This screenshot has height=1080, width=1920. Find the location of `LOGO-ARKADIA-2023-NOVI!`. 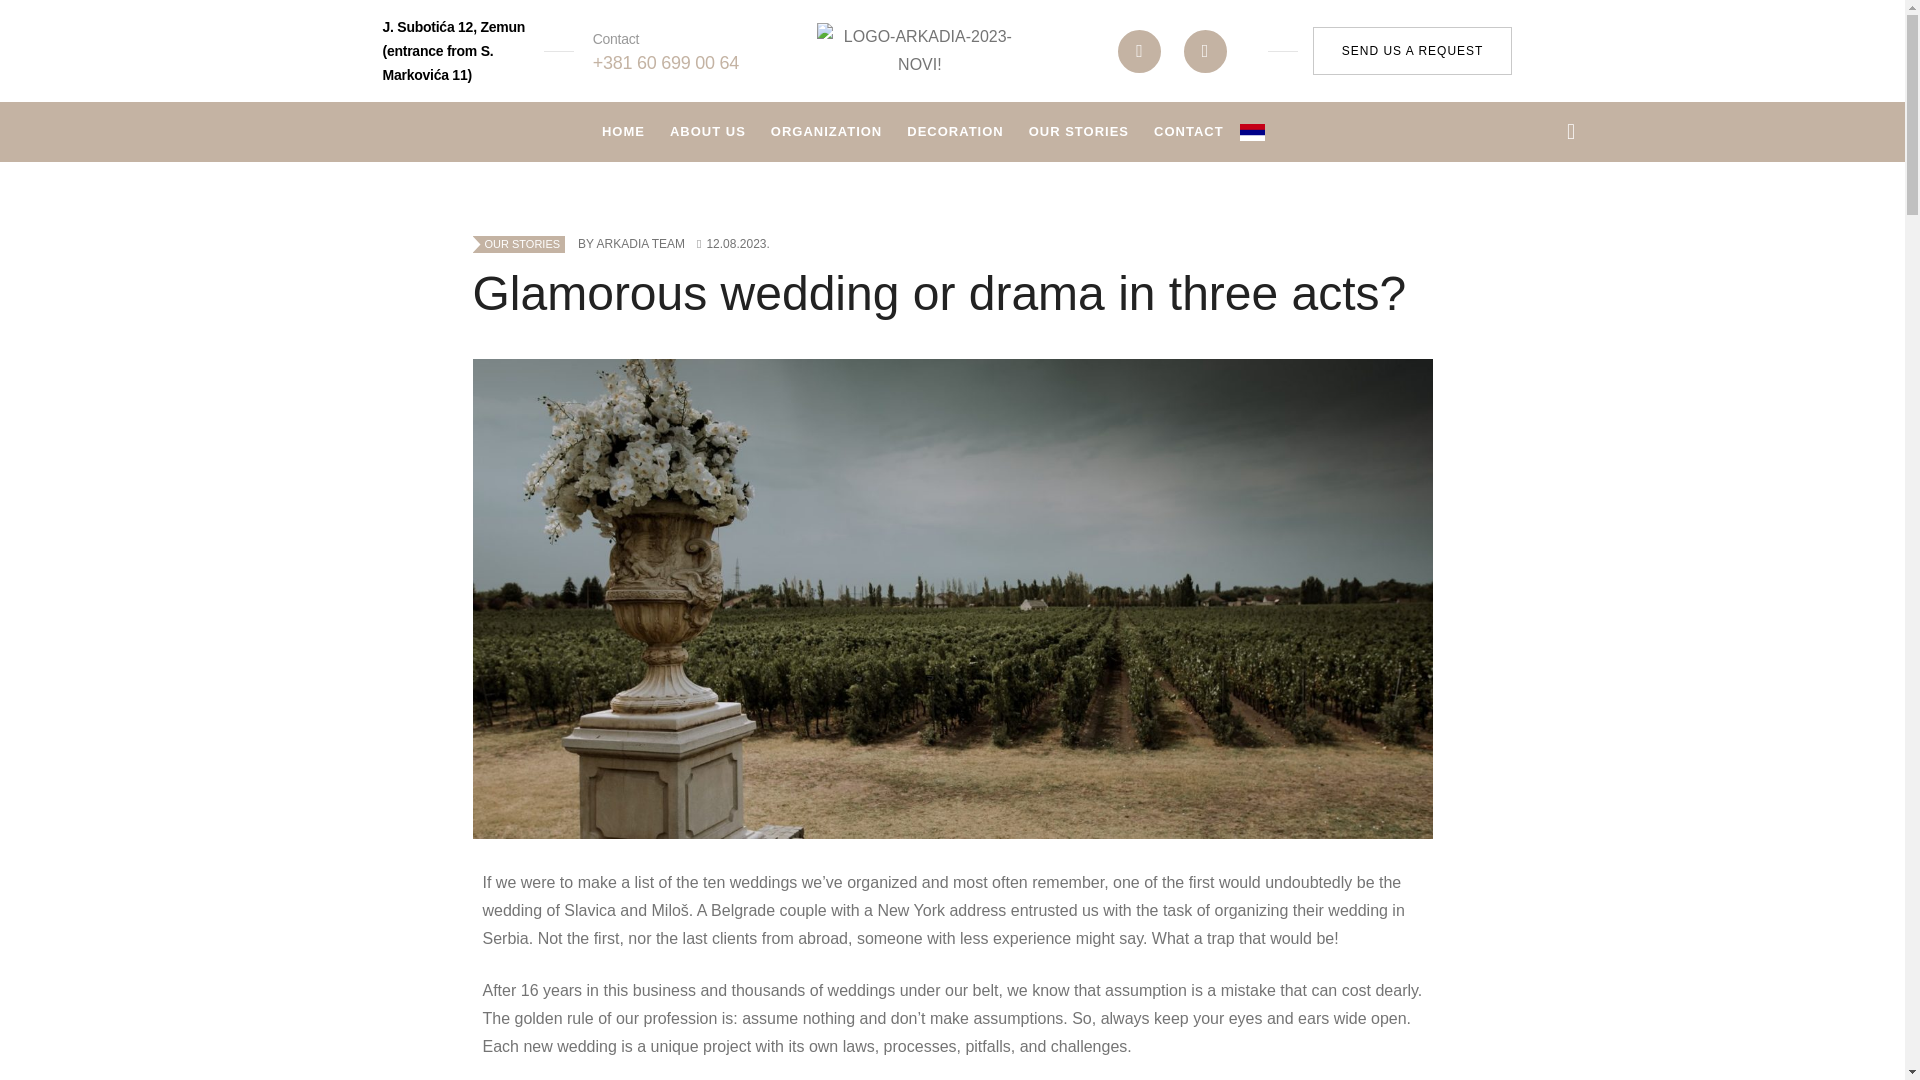

LOGO-ARKADIA-2023-NOVI! is located at coordinates (919, 50).